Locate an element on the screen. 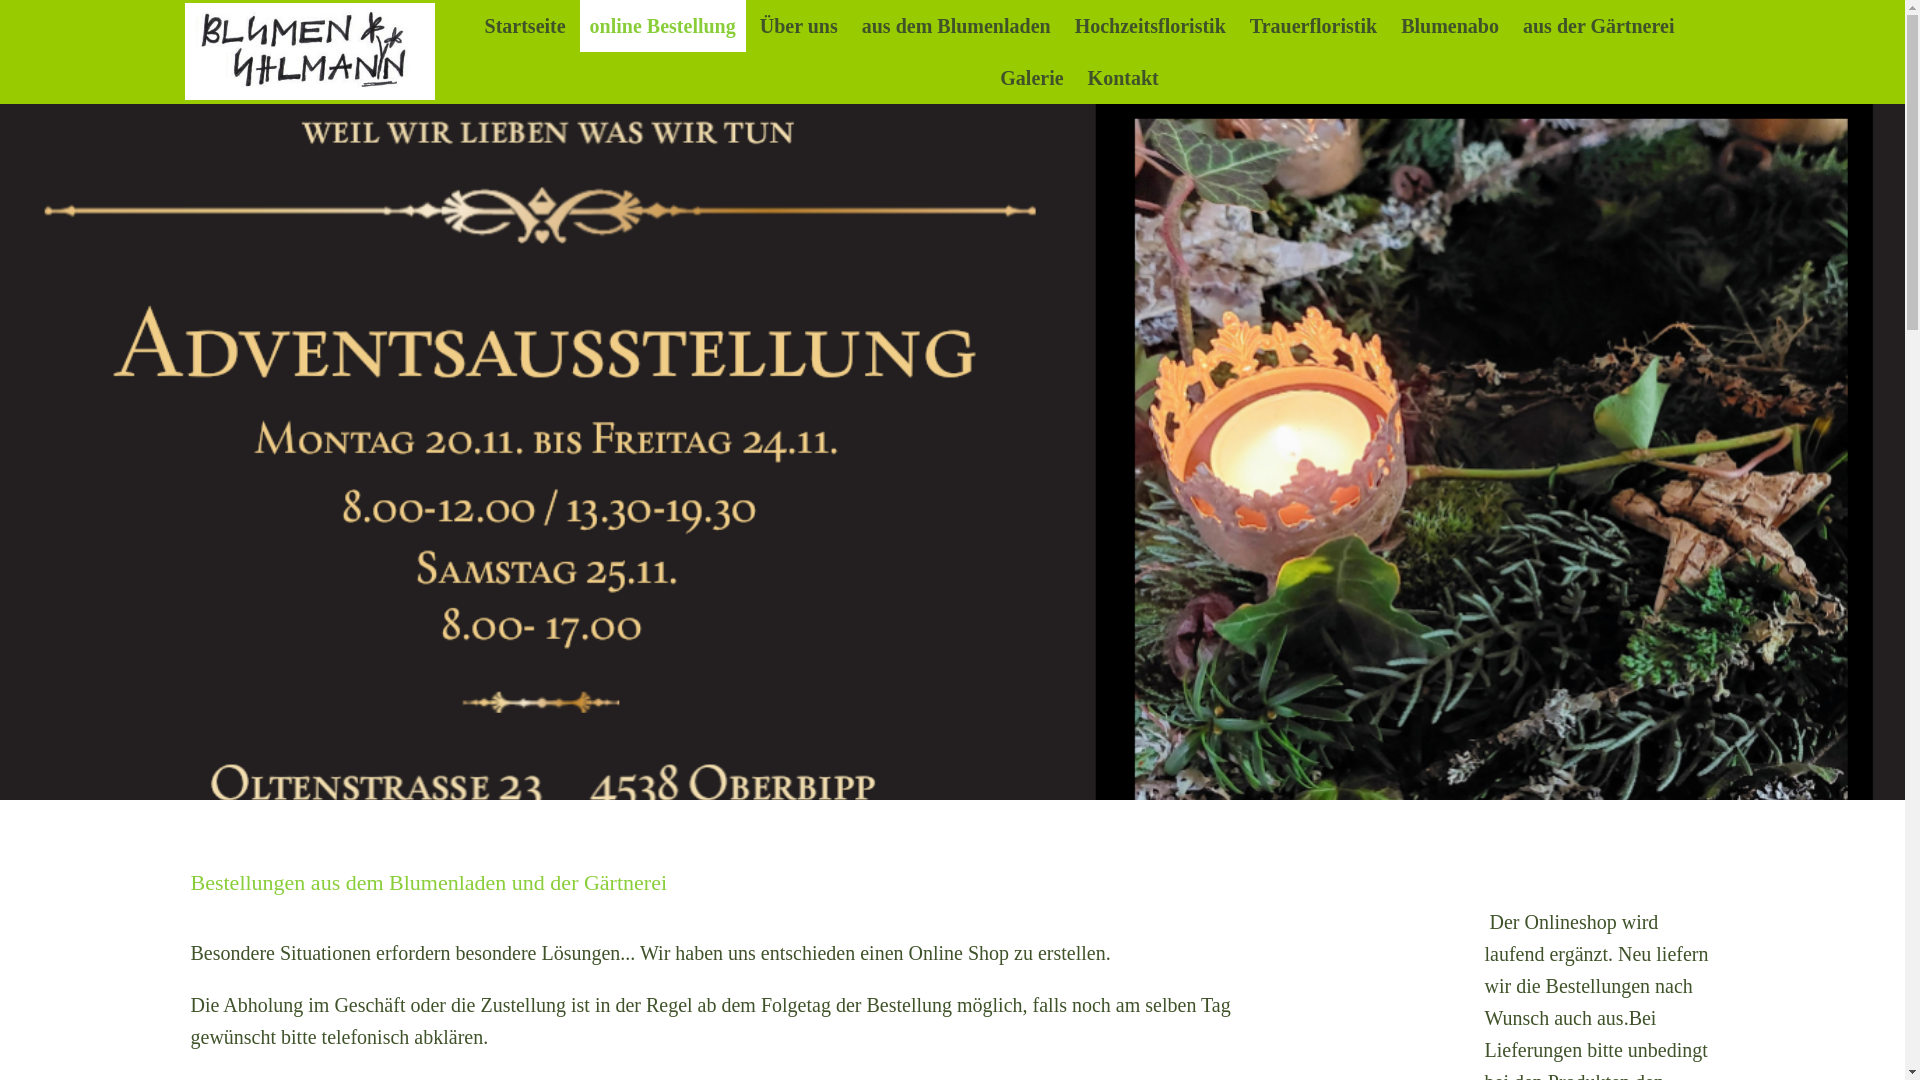 Image resolution: width=1920 pixels, height=1080 pixels. Hochzeitsfloristik is located at coordinates (1150, 26).